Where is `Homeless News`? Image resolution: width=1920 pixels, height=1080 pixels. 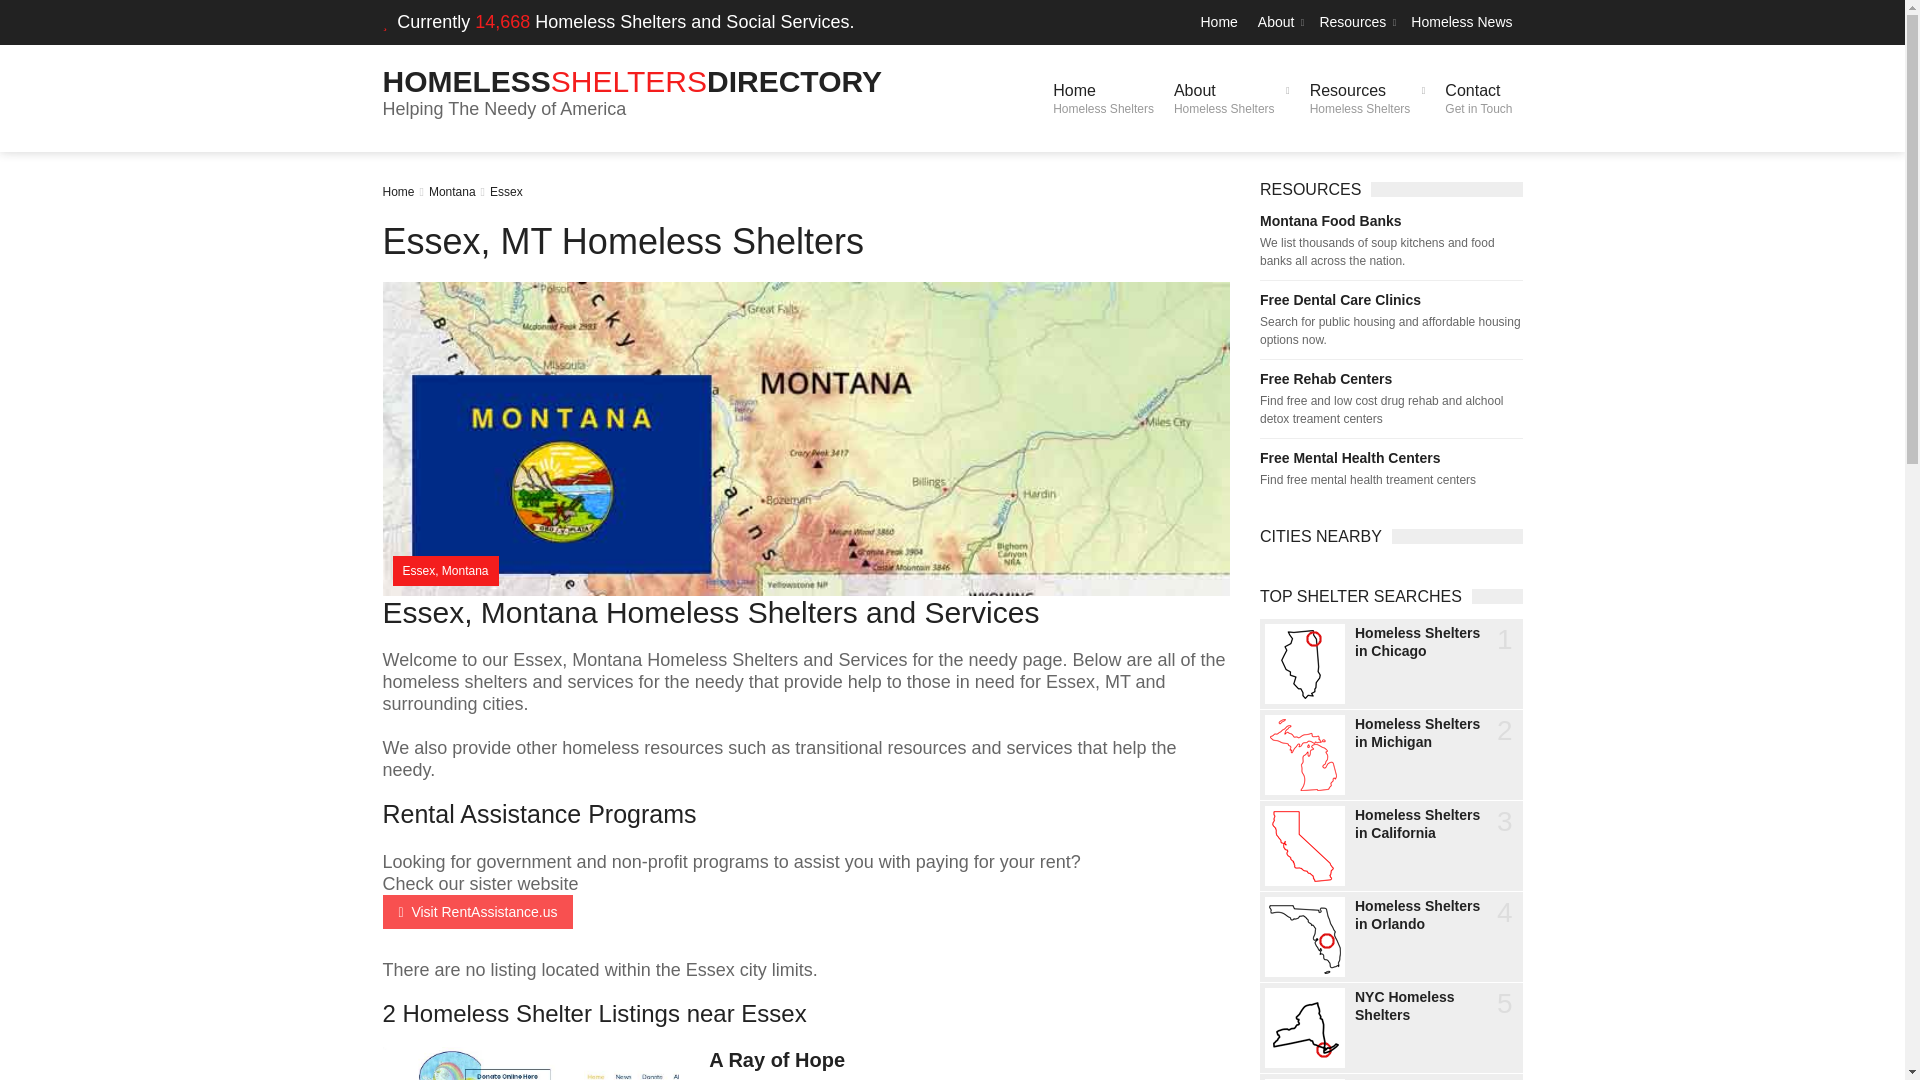 Homeless News is located at coordinates (1218, 22).